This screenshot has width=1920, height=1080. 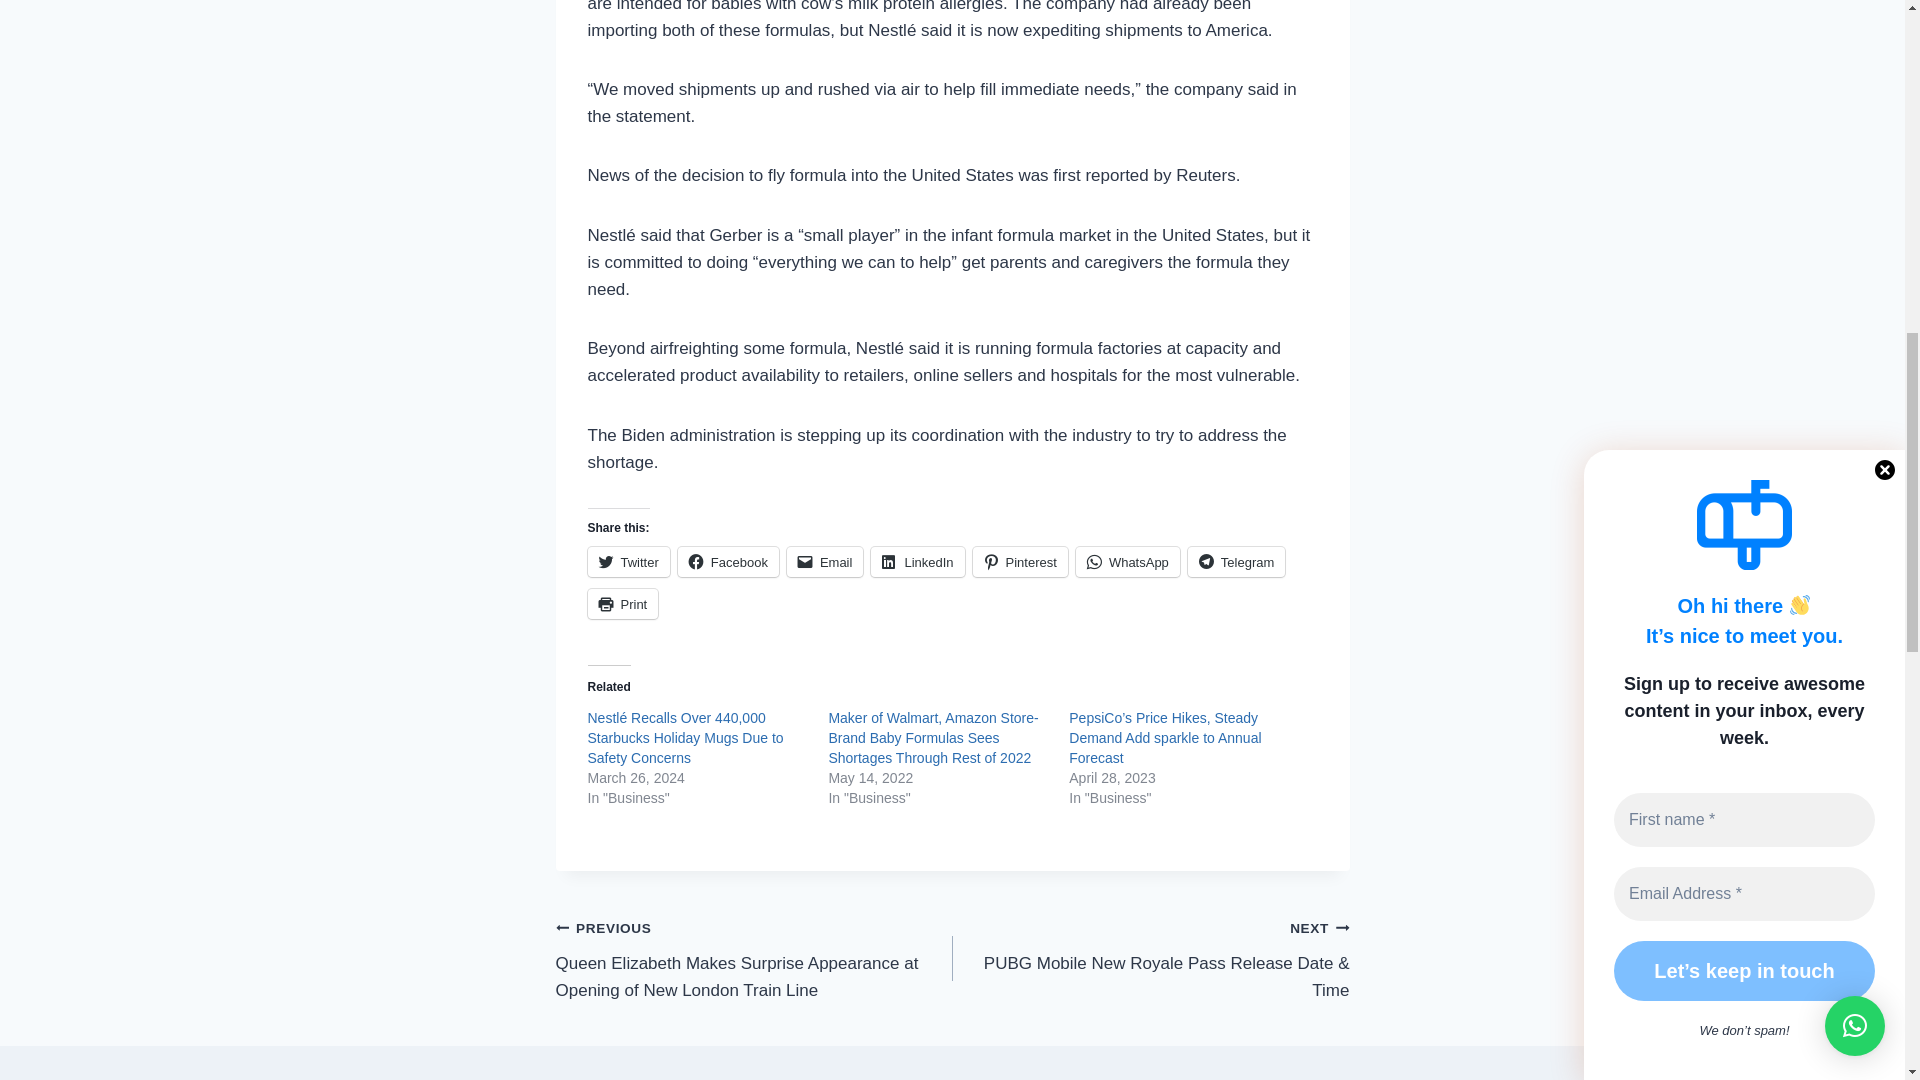 I want to click on Click to share on Facebook, so click(x=728, y=561).